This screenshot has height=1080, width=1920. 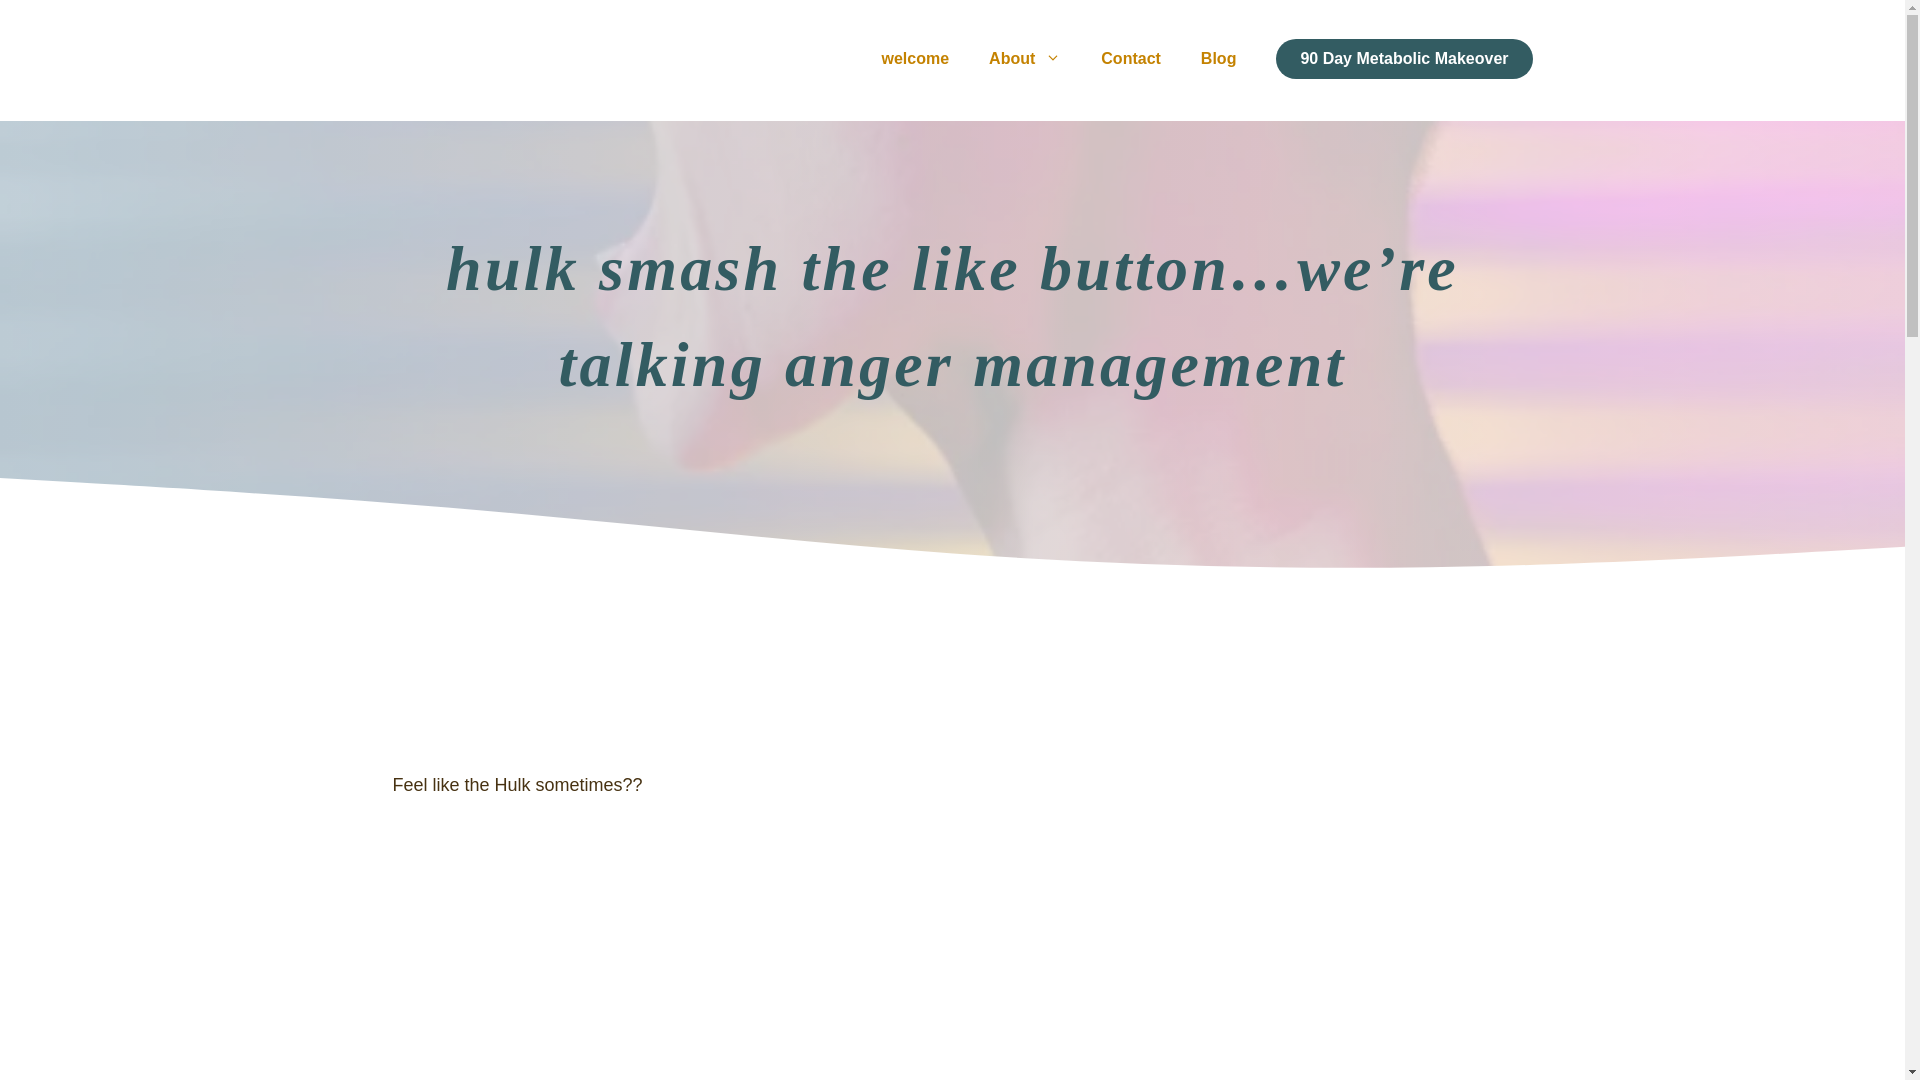 What do you see at coordinates (1130, 58) in the screenshot?
I see `Contact` at bounding box center [1130, 58].